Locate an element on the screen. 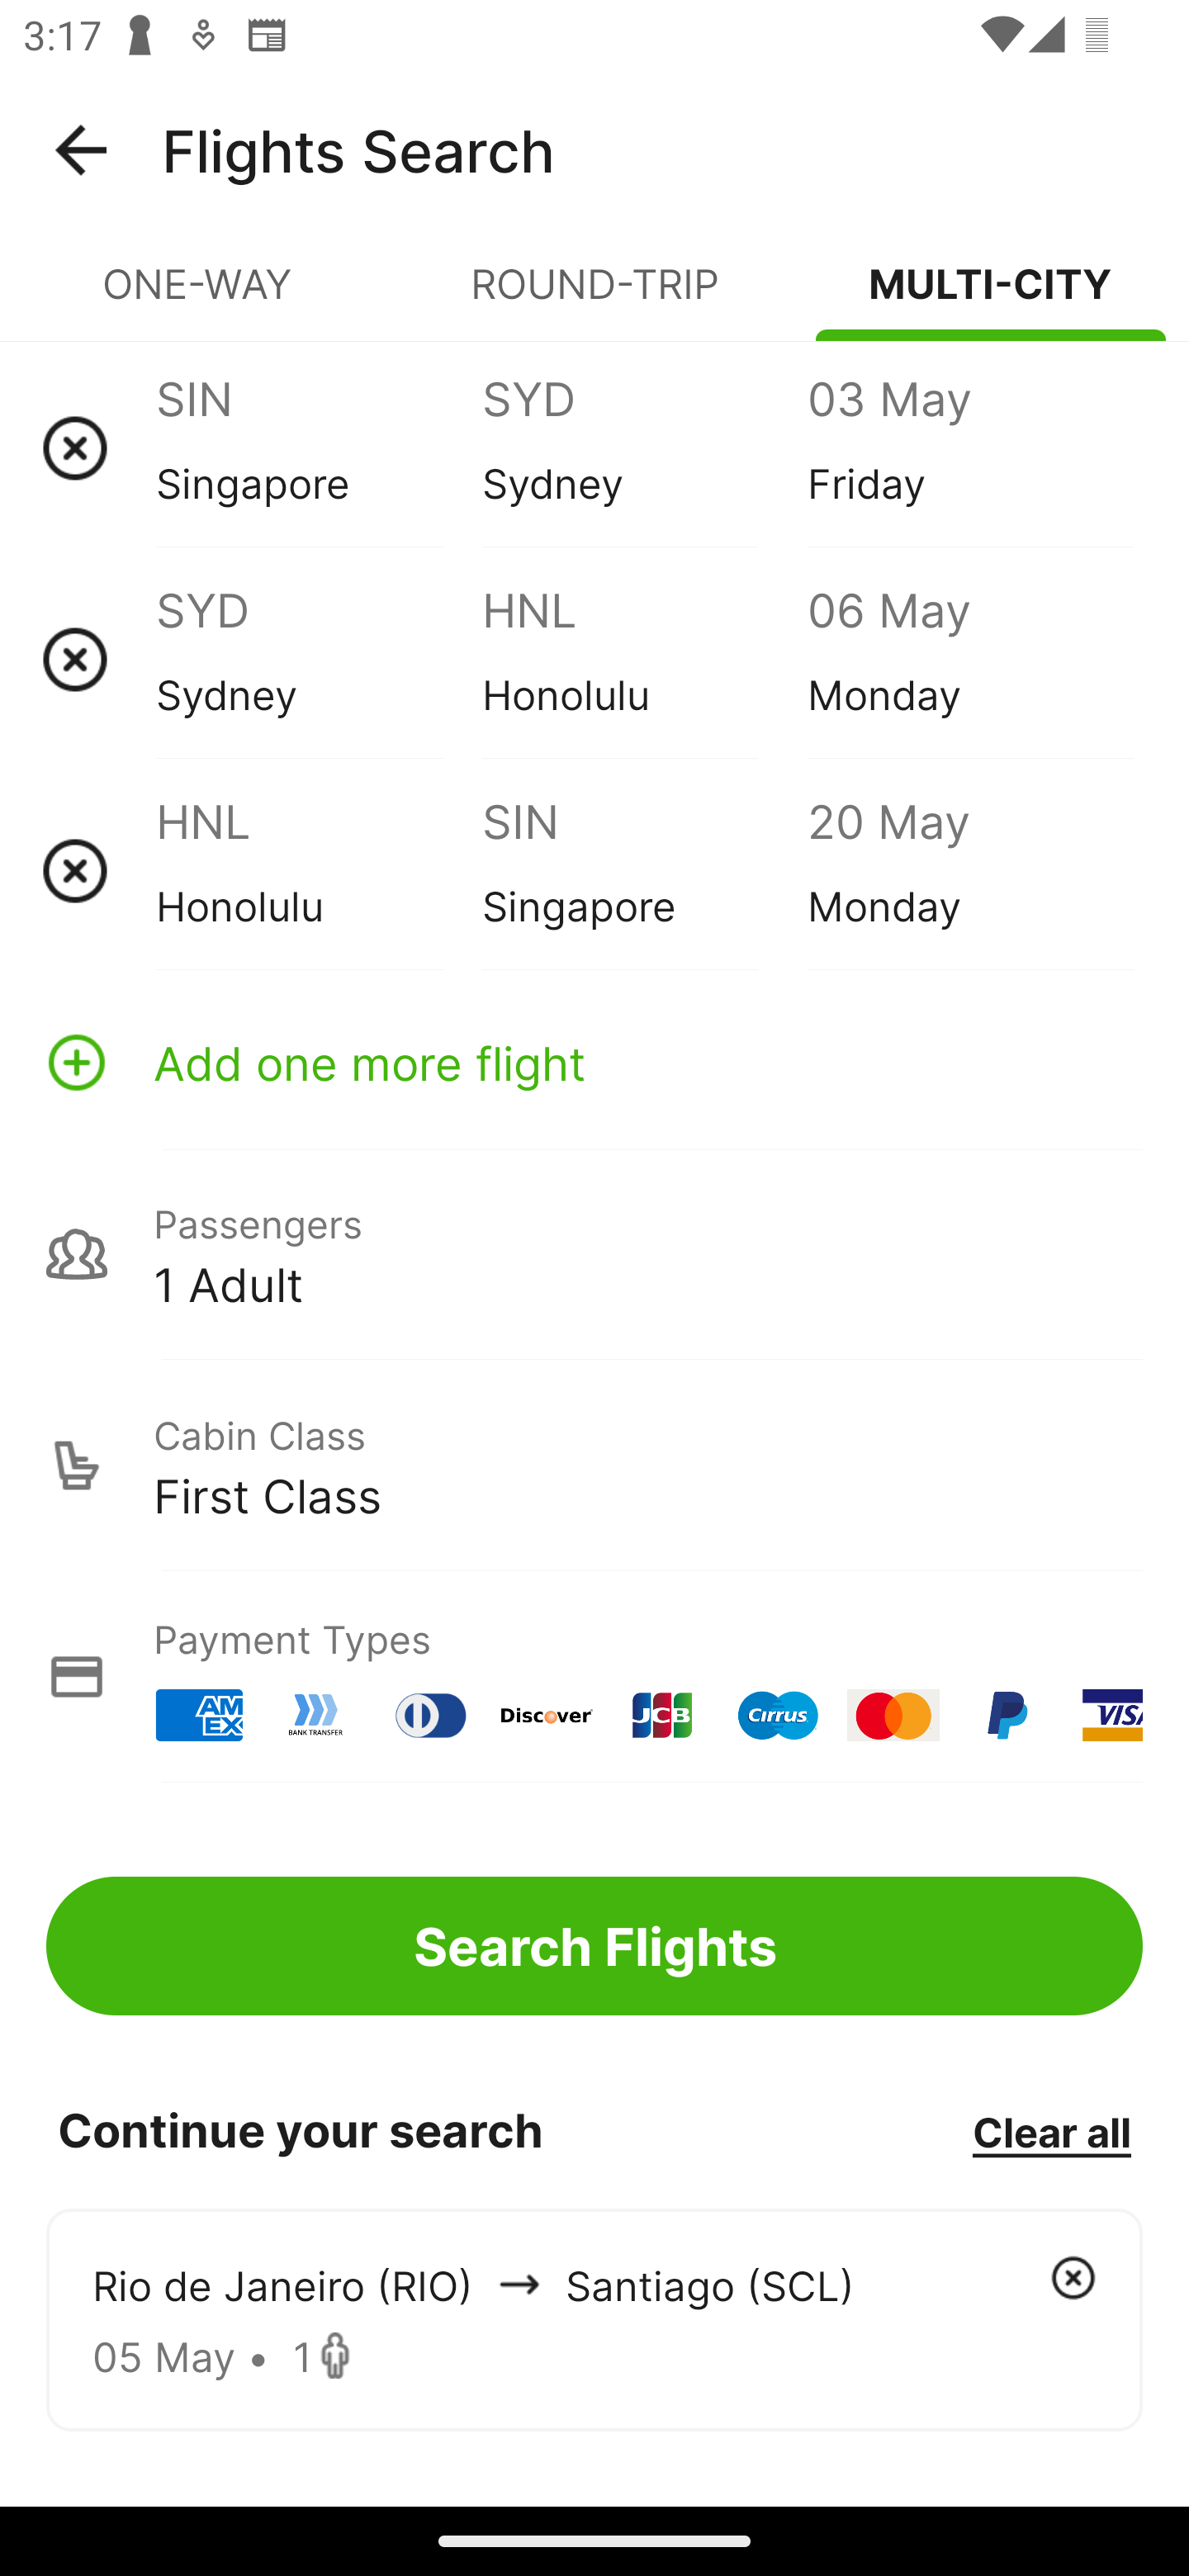 Image resolution: width=1189 pixels, height=2576 pixels. Passengers 1 Adult is located at coordinates (594, 1253).